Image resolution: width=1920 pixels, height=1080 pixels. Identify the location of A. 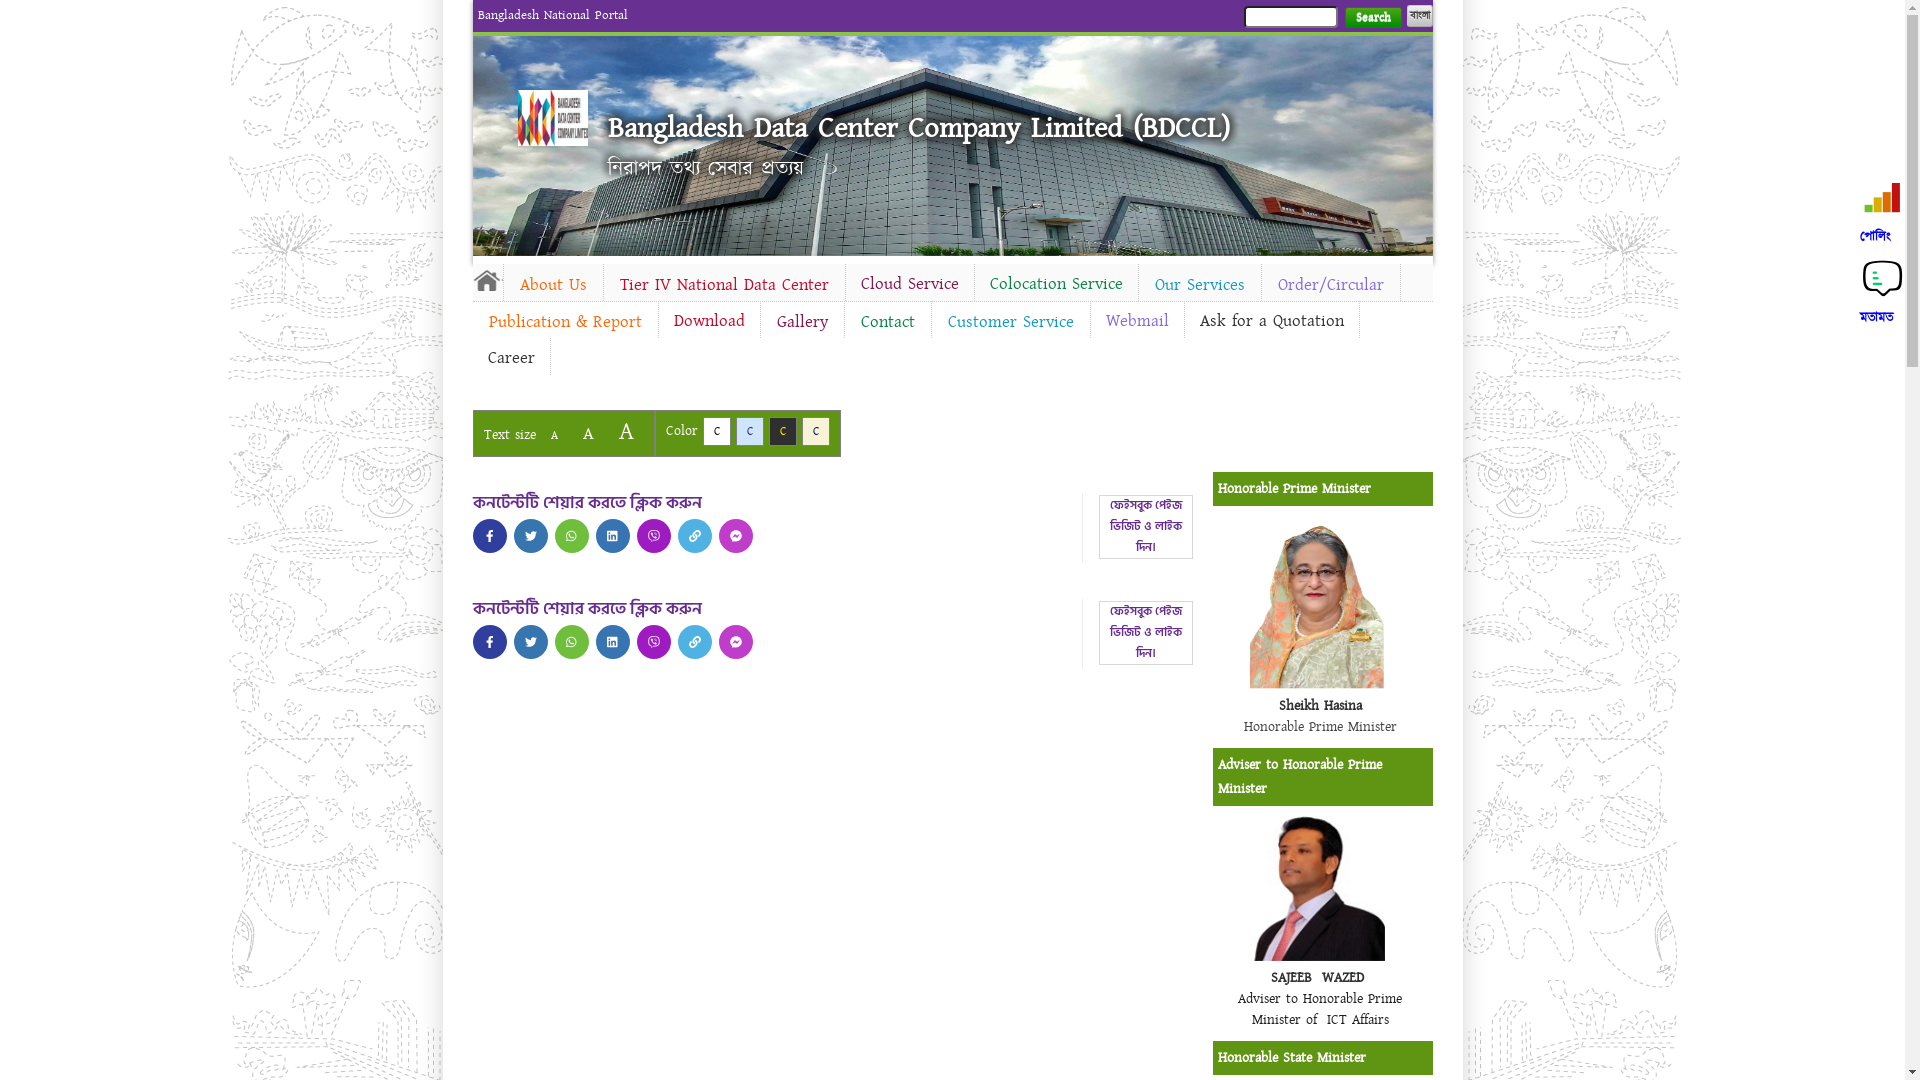
(588, 434).